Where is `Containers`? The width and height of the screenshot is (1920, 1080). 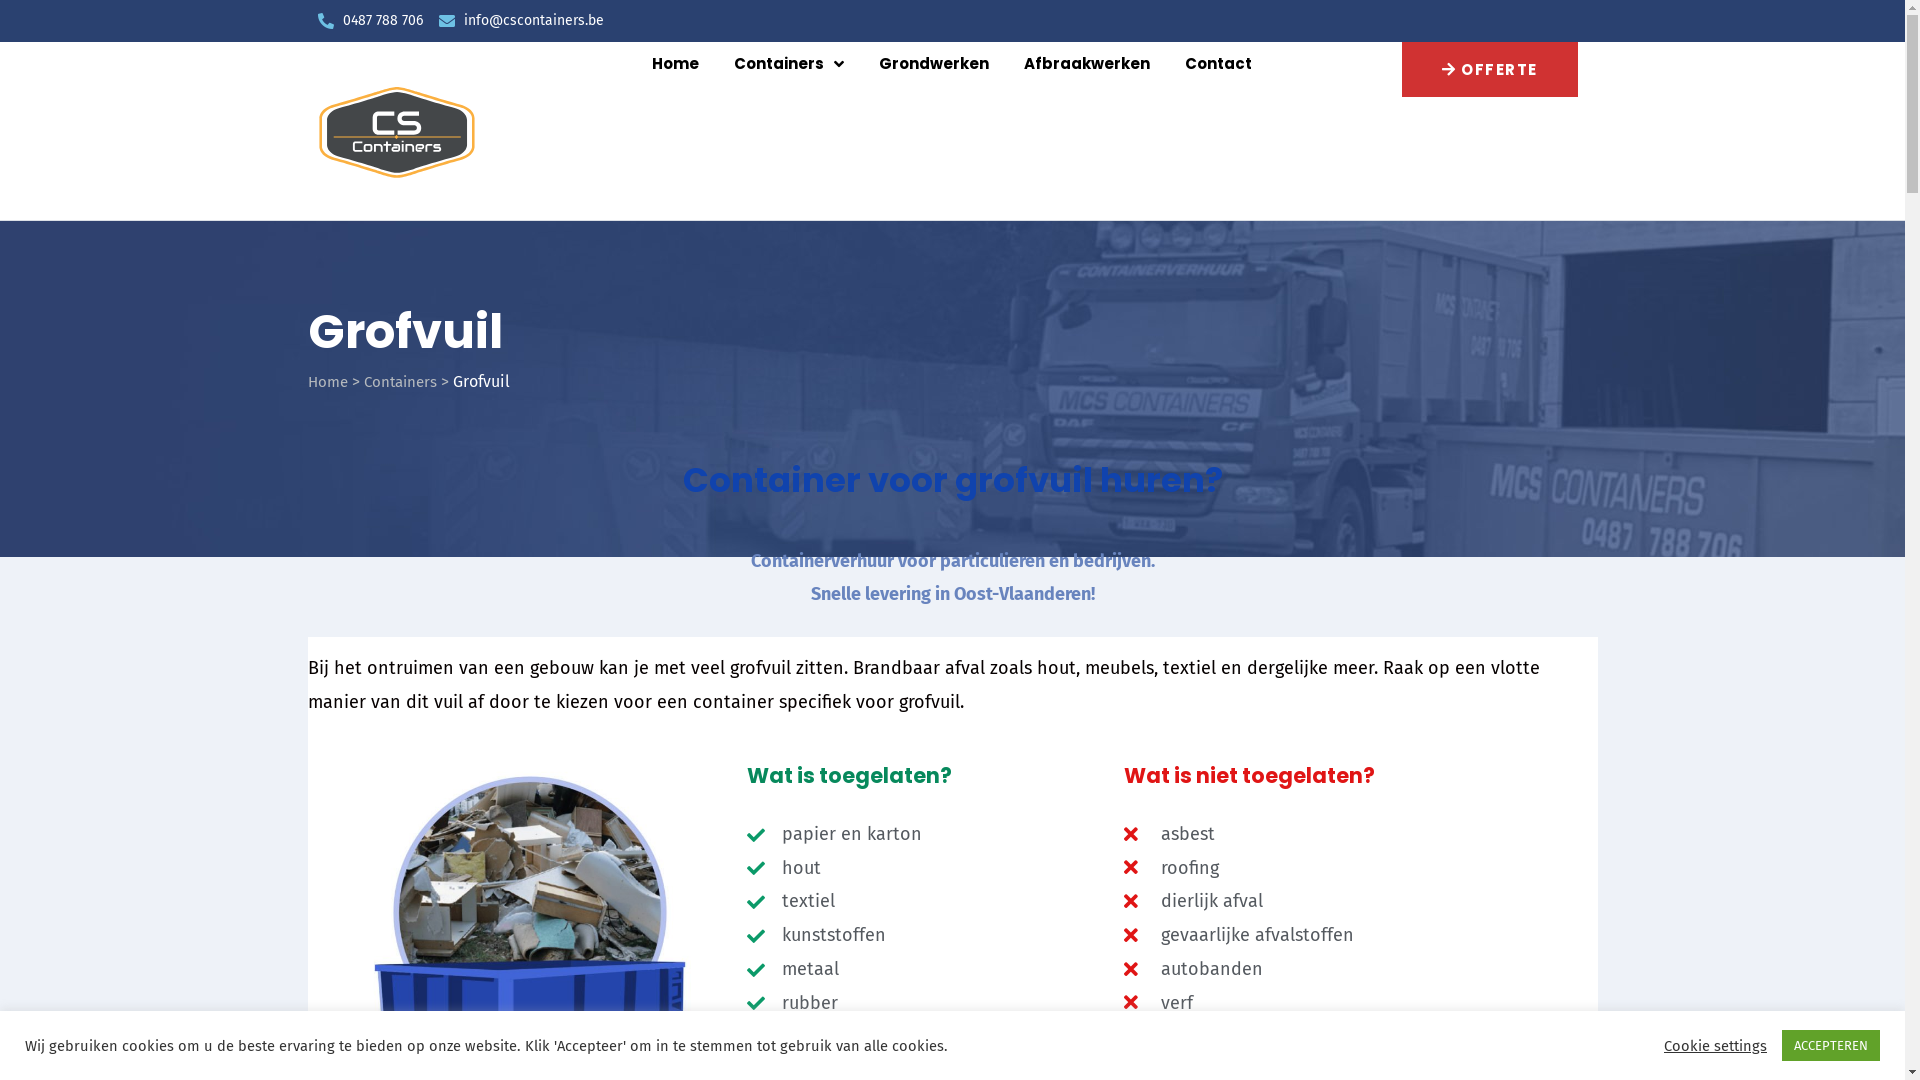 Containers is located at coordinates (400, 382).